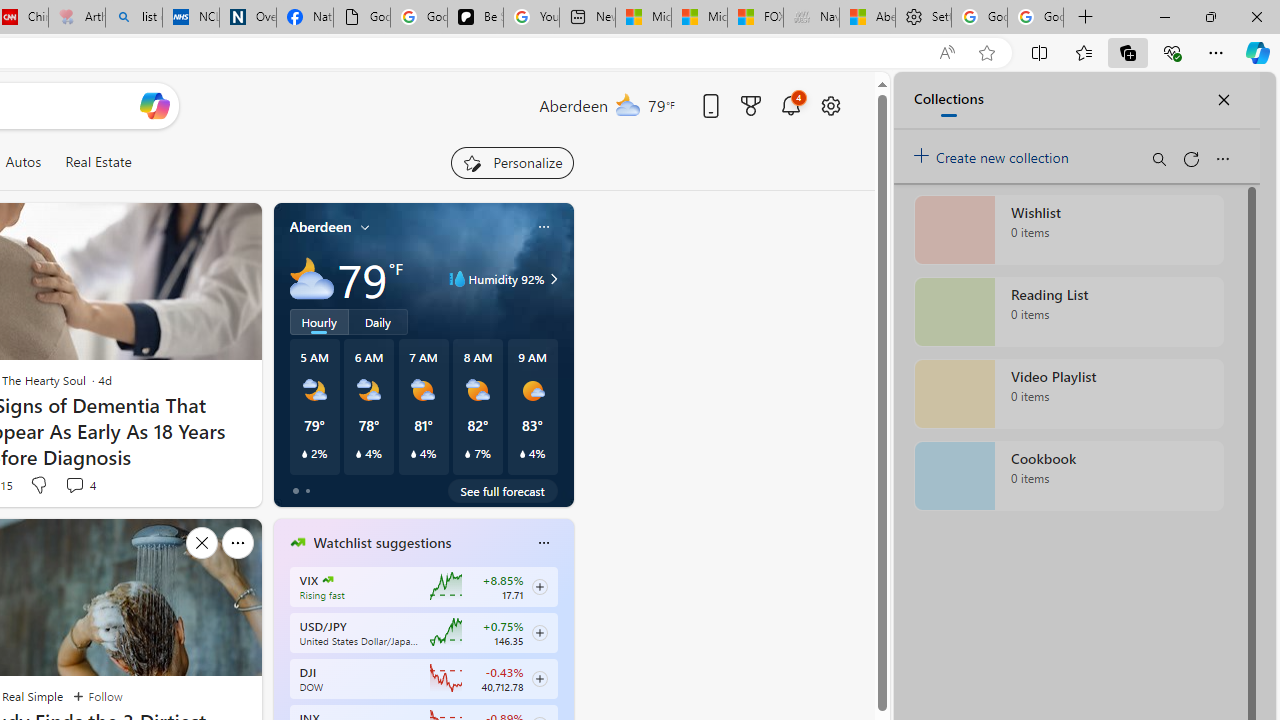 The height and width of the screenshot is (720, 1280). Describe the element at coordinates (283, 670) in the screenshot. I see `previous` at that location.